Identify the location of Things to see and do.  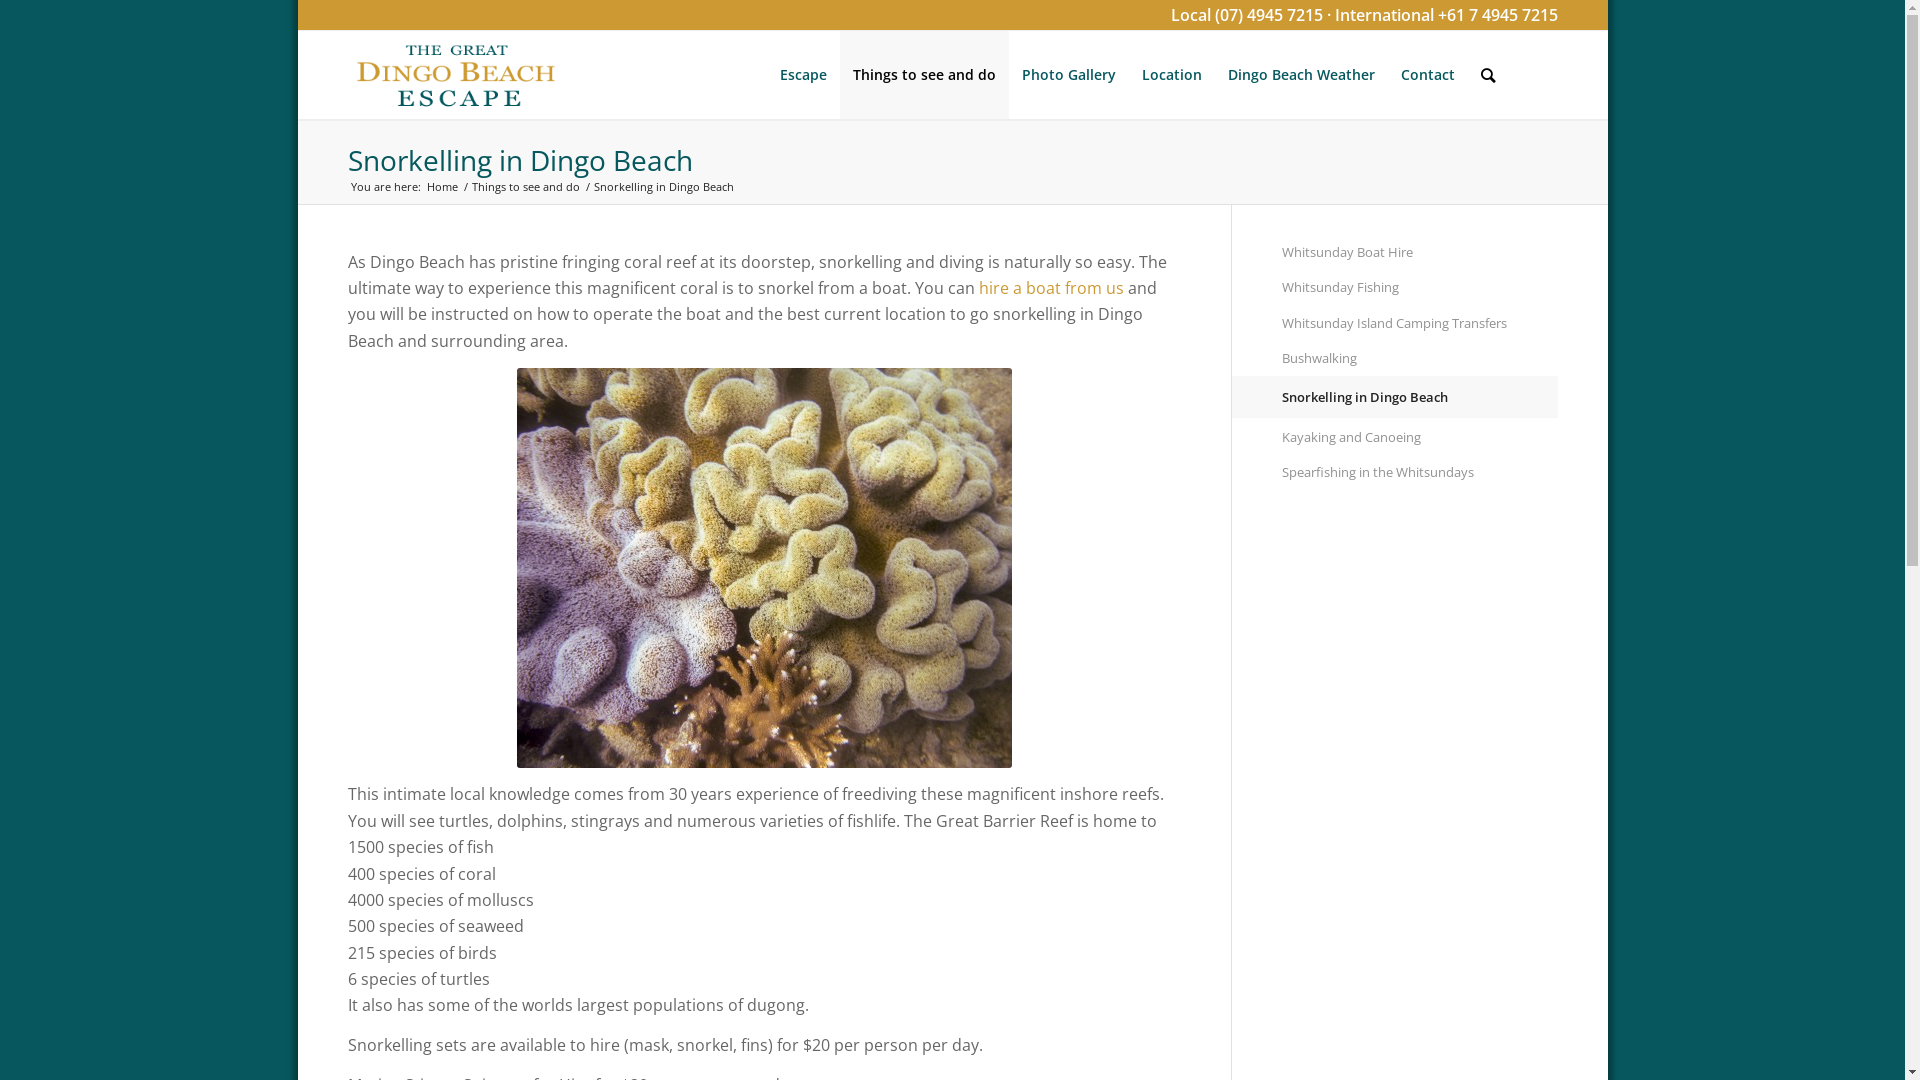
(924, 75).